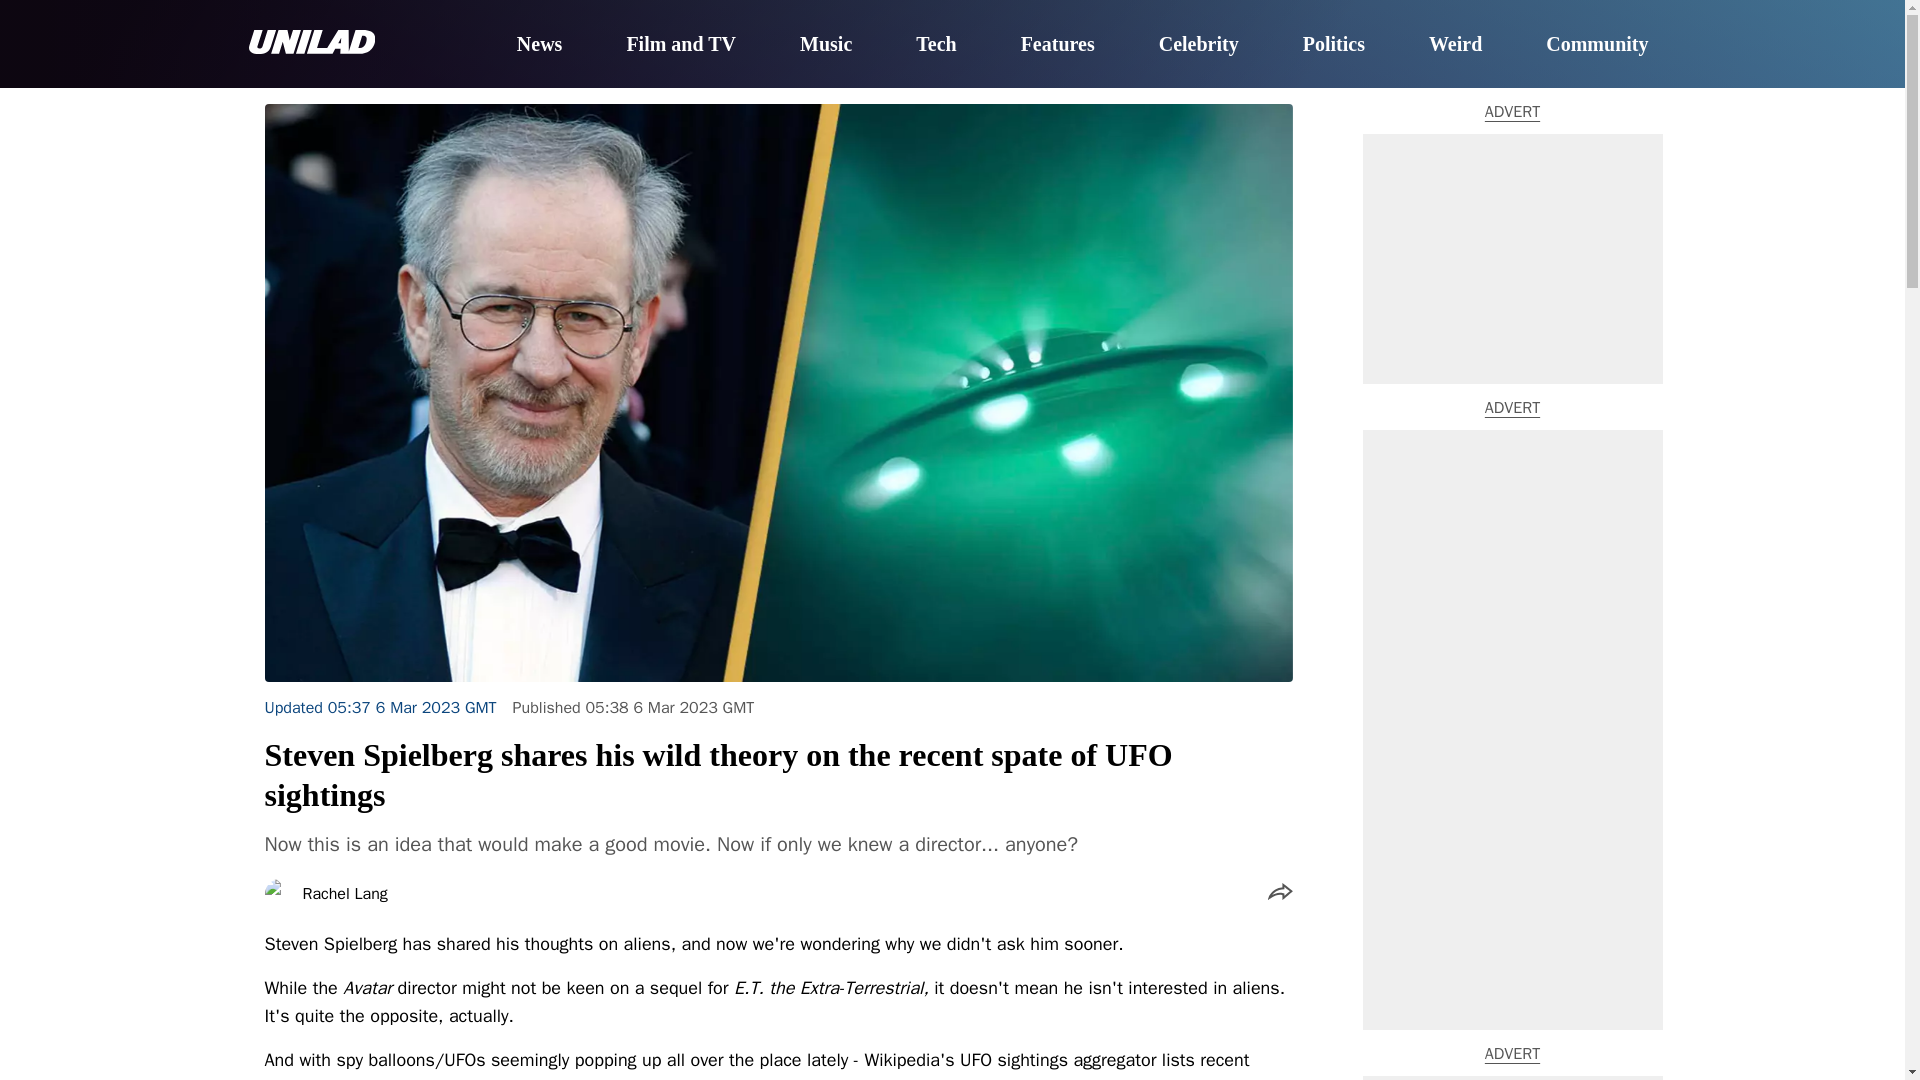  What do you see at coordinates (539, 45) in the screenshot?
I see `News` at bounding box center [539, 45].